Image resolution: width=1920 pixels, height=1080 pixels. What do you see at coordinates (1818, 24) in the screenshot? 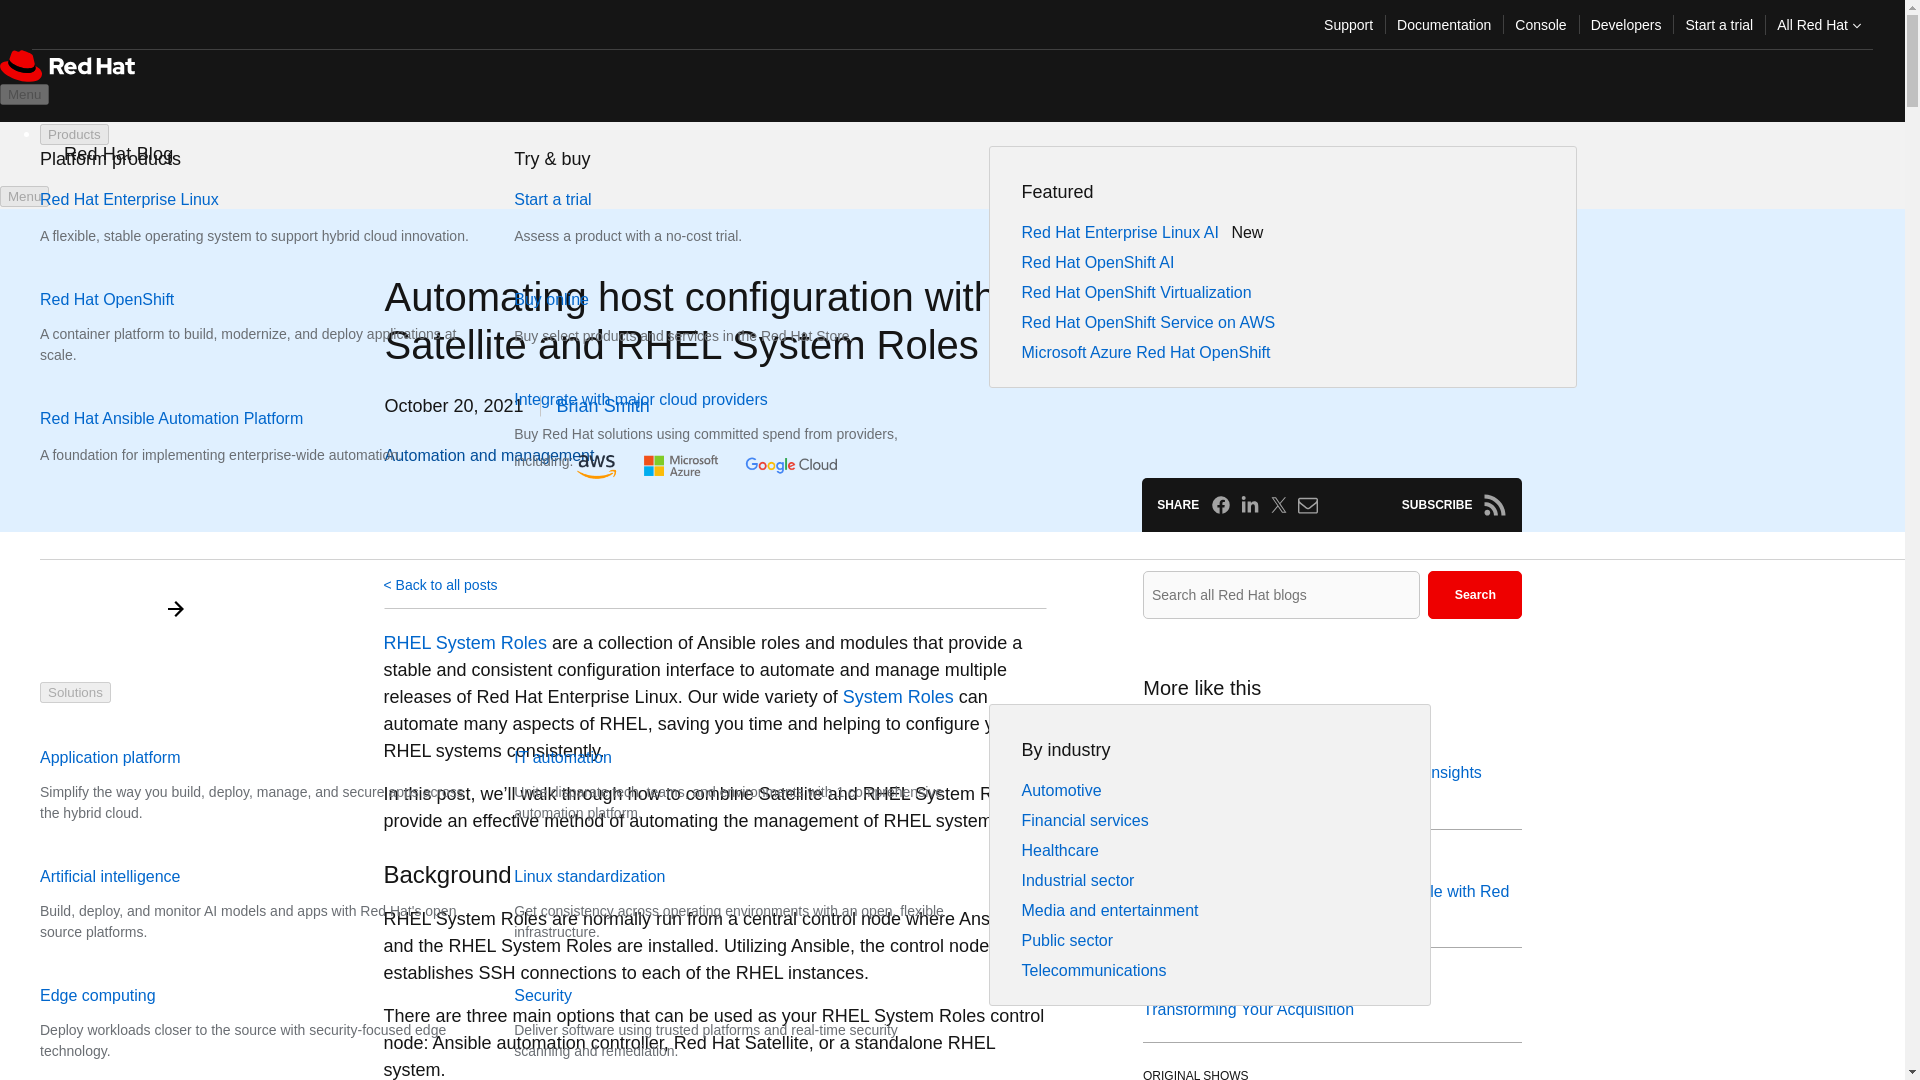
I see `All Red Hat` at bounding box center [1818, 24].